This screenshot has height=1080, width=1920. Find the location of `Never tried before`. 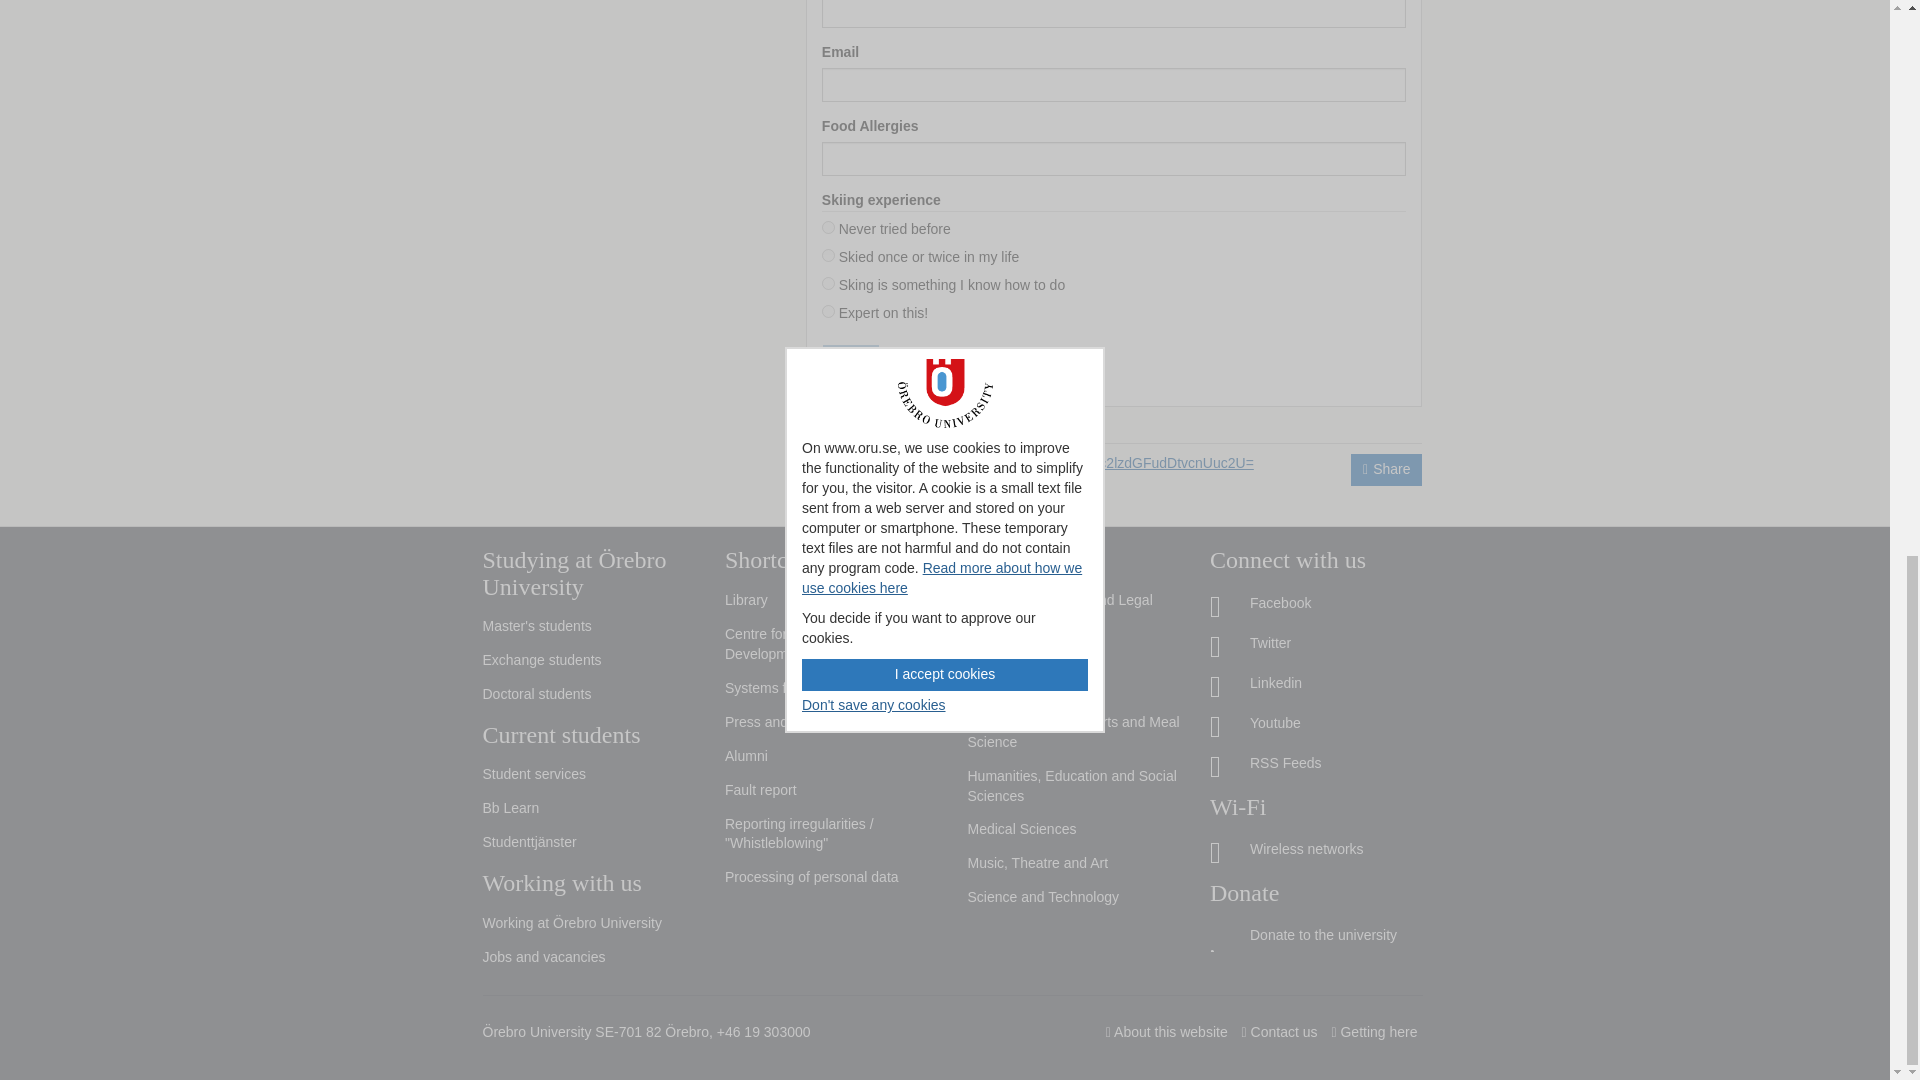

Never tried before is located at coordinates (828, 228).